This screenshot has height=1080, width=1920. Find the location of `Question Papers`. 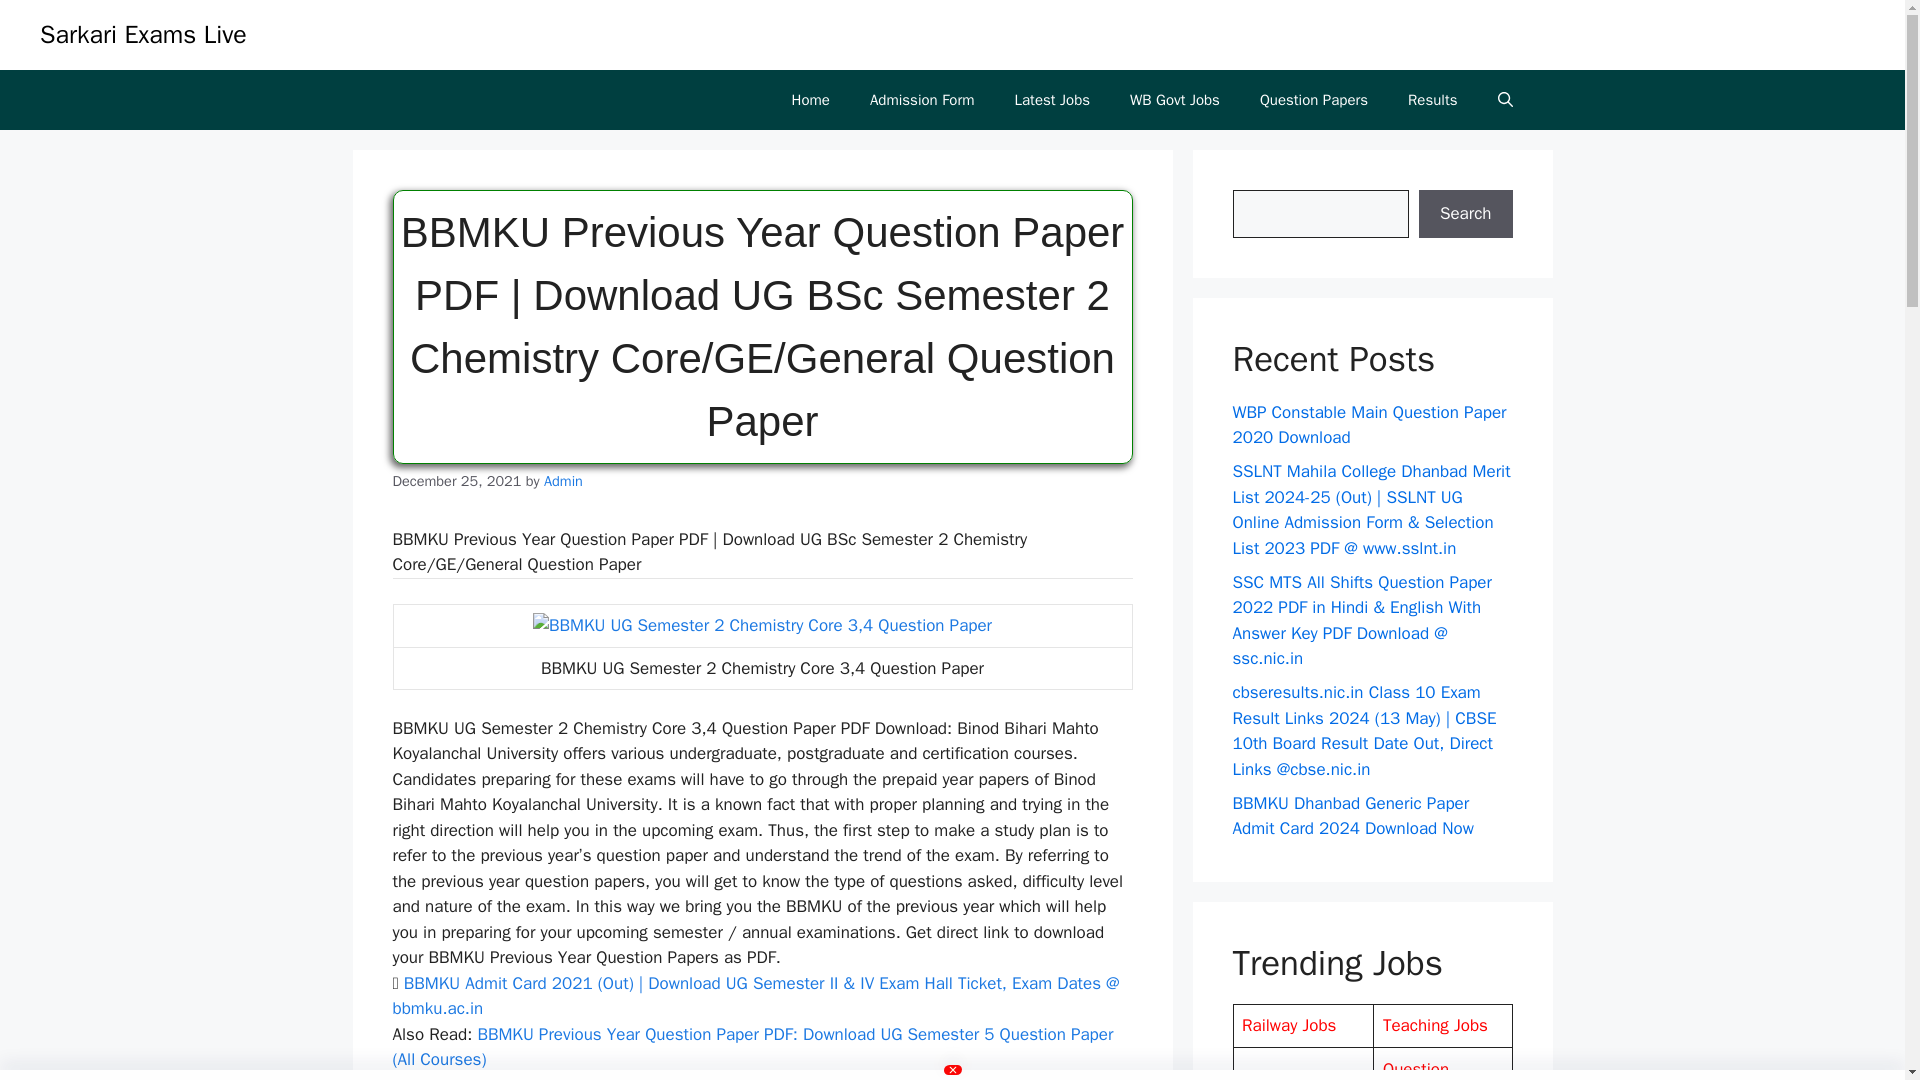

Question Papers is located at coordinates (1314, 100).